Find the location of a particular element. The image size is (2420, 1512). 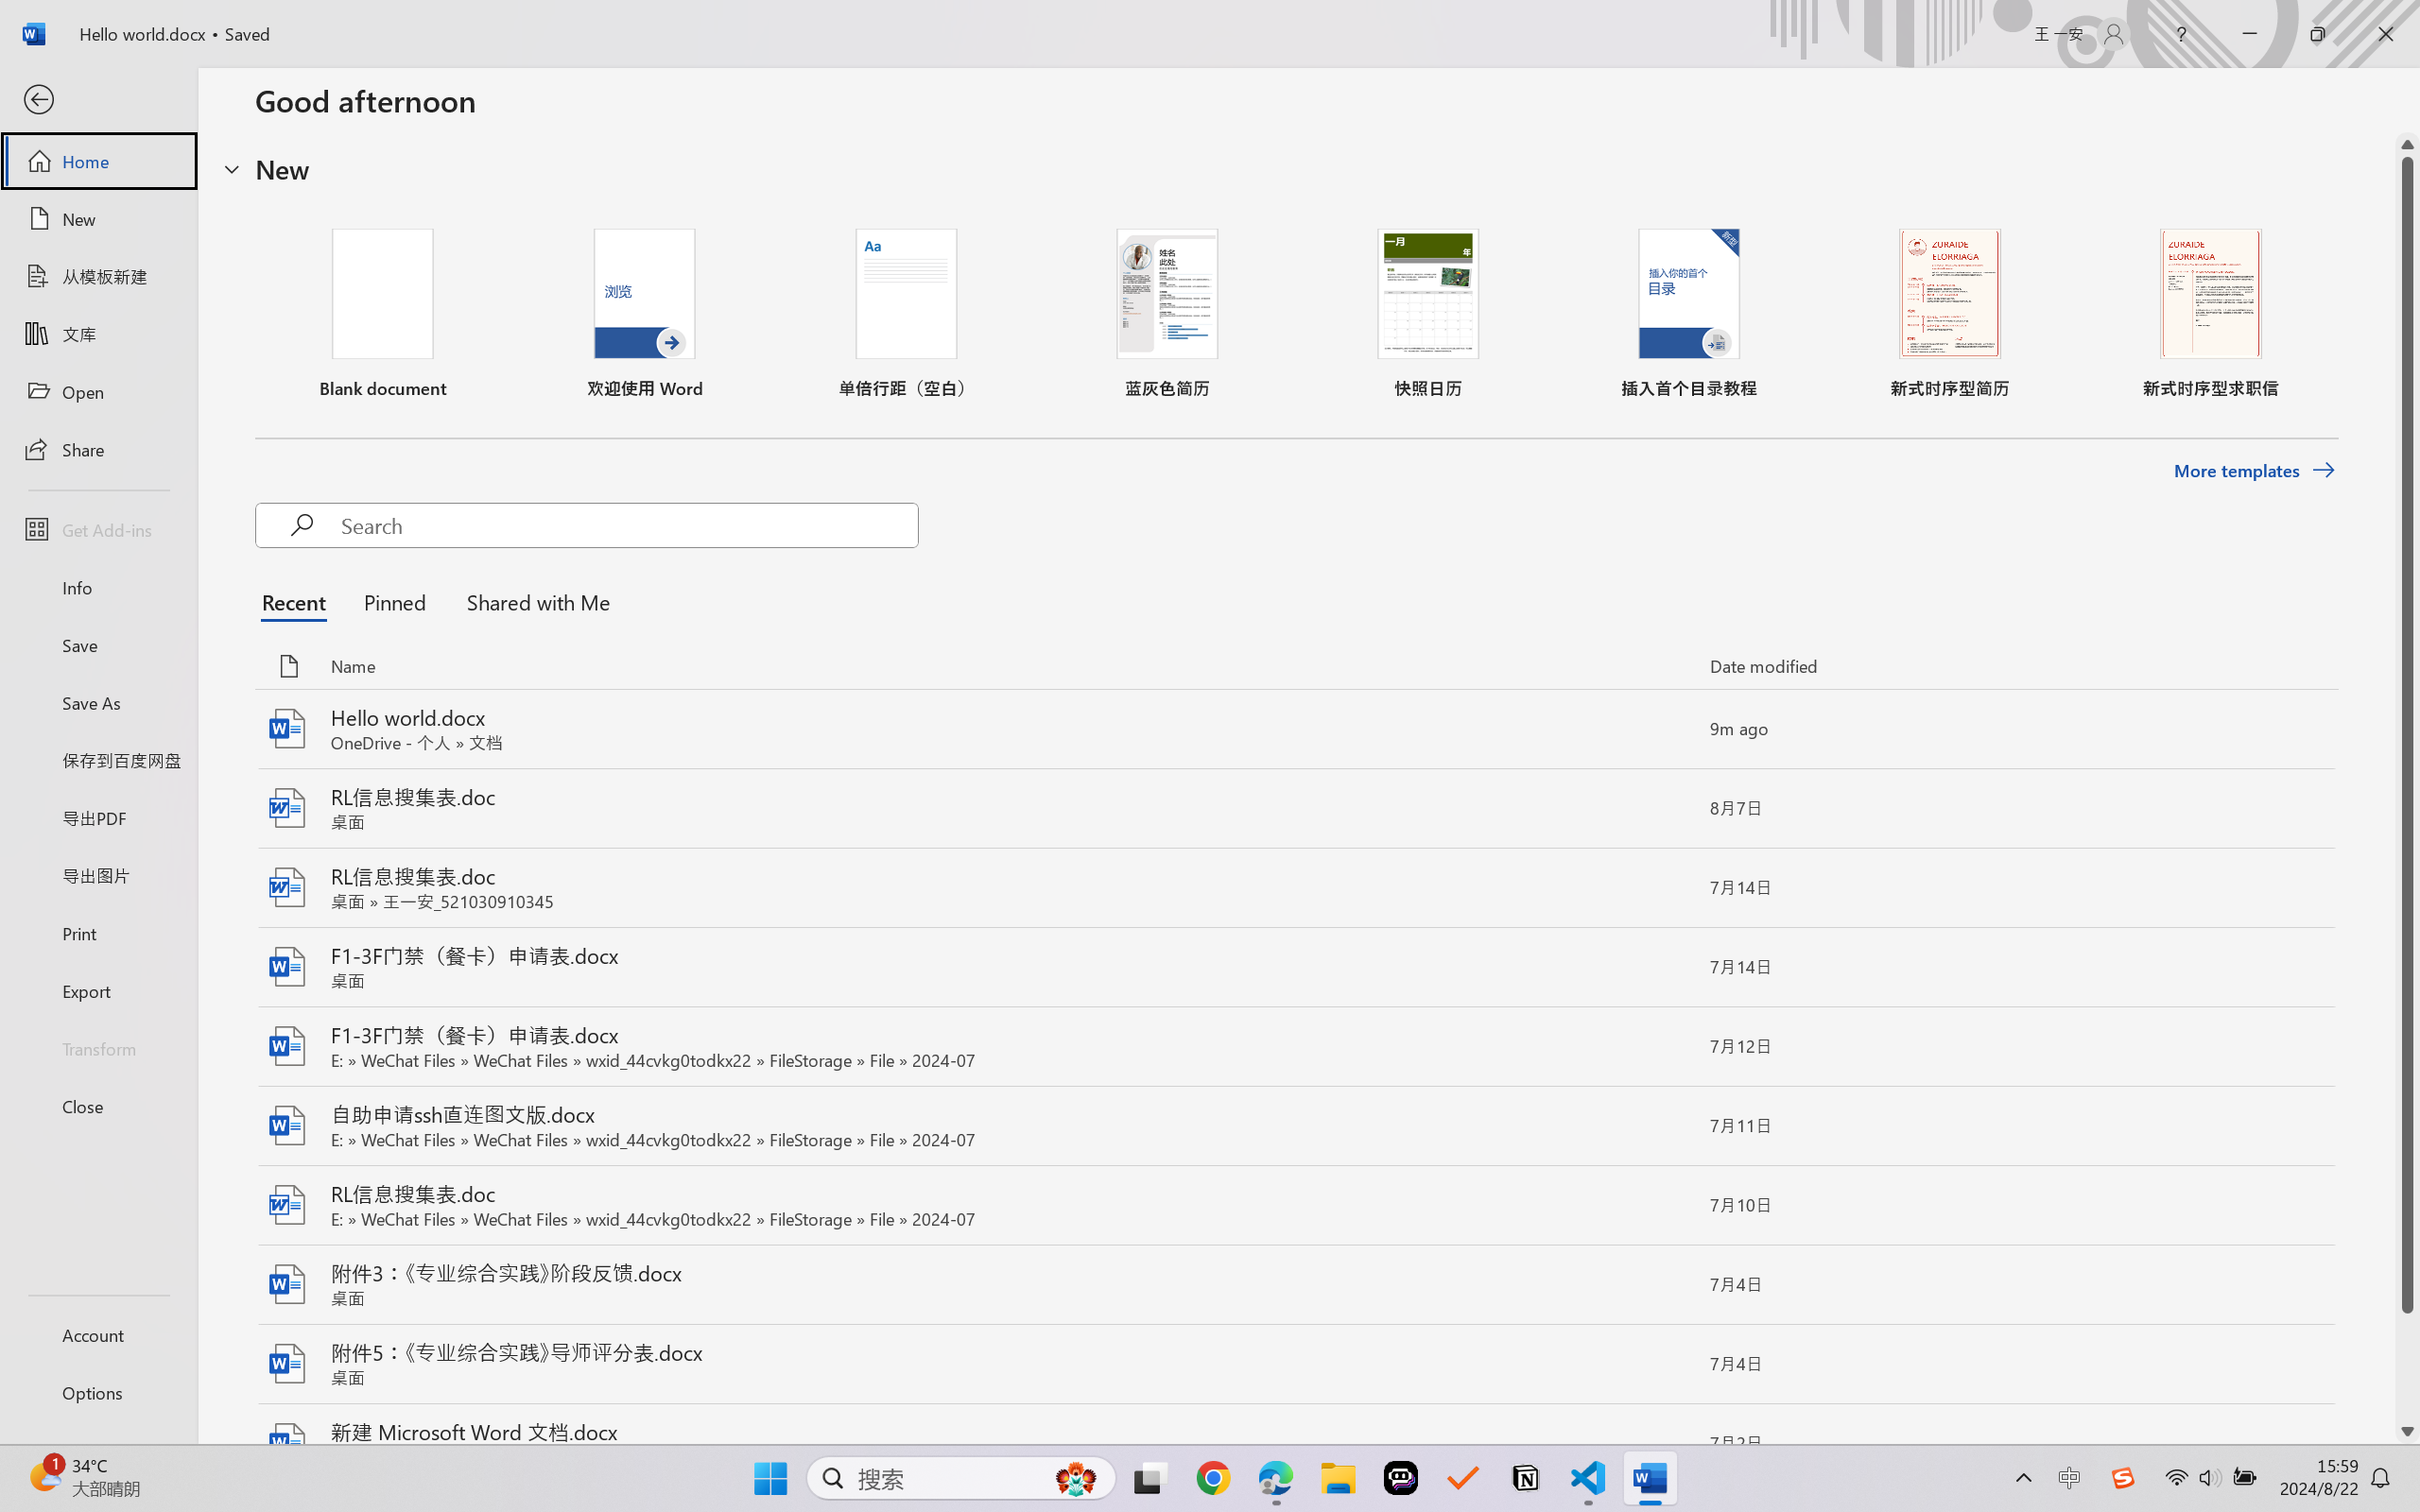

Recent is located at coordinates (299, 601).